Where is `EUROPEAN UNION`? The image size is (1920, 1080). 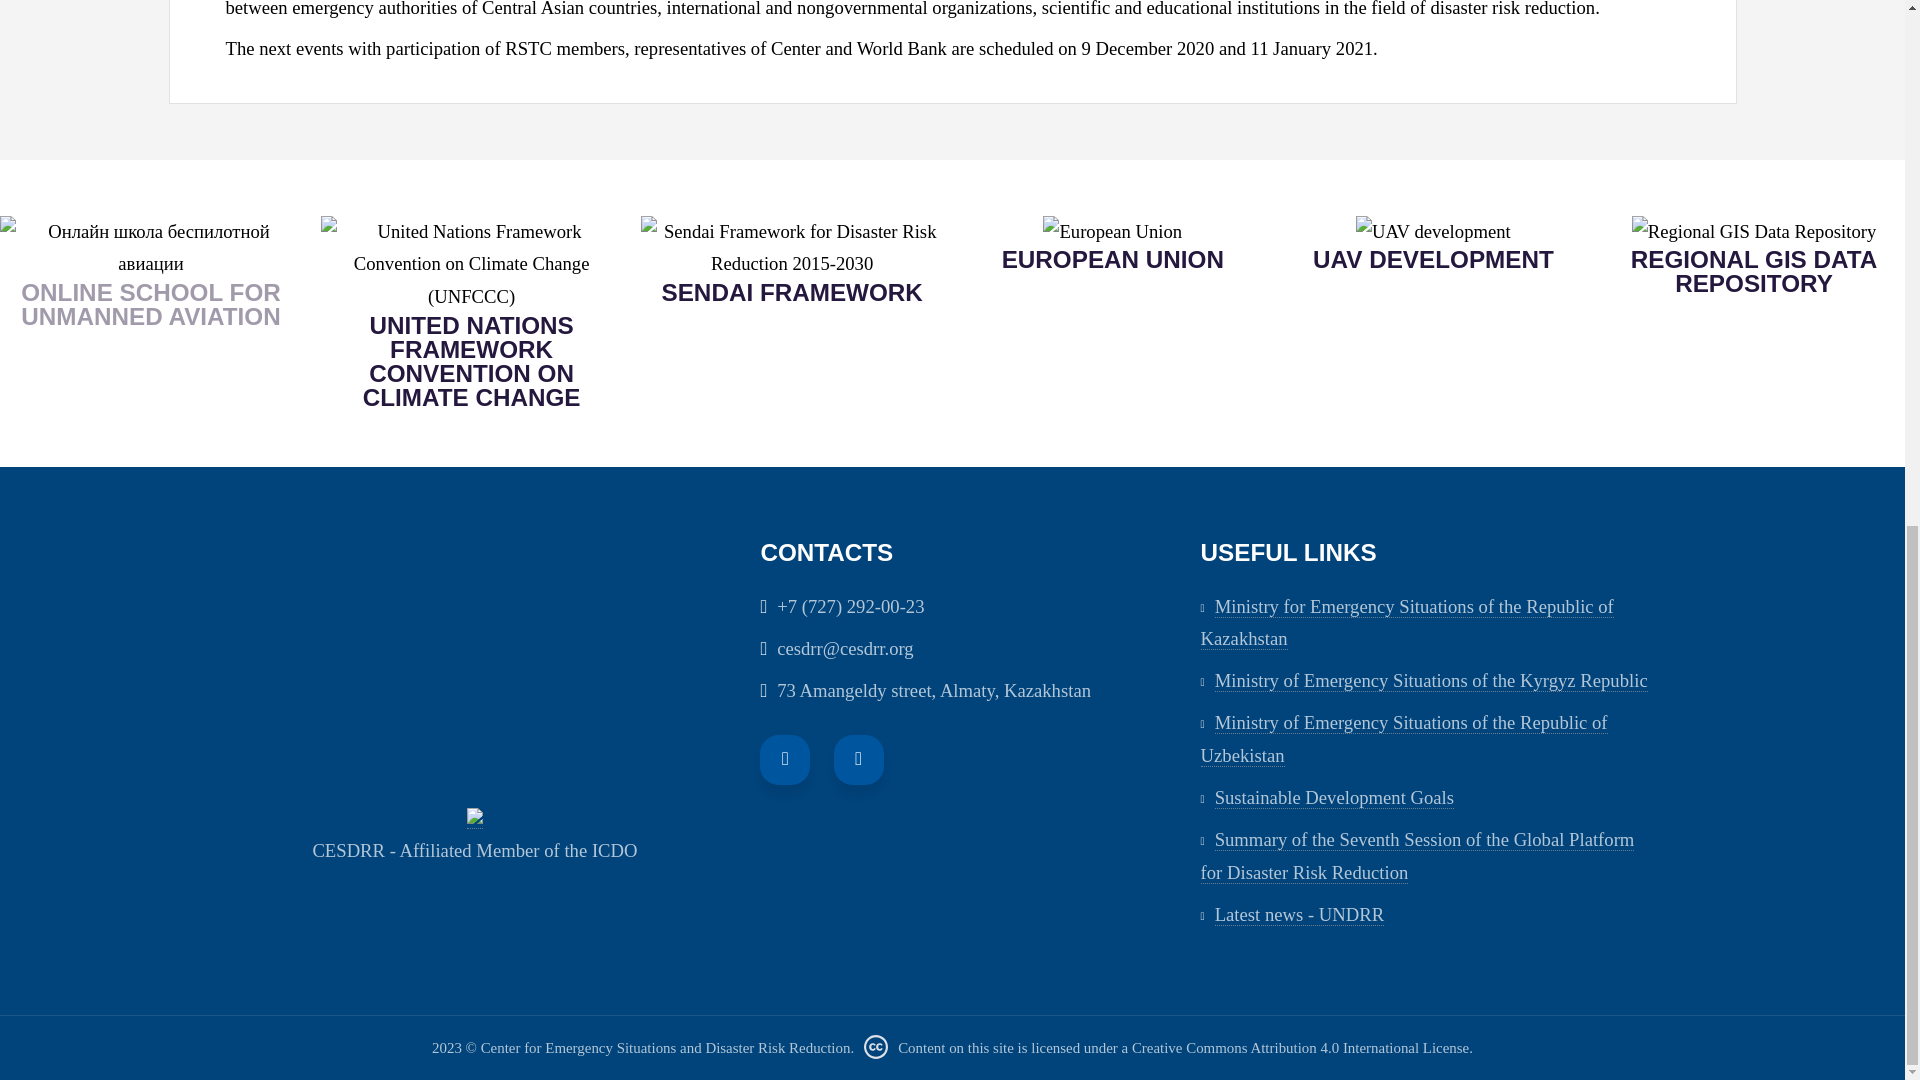
EUROPEAN UNION is located at coordinates (1112, 260).